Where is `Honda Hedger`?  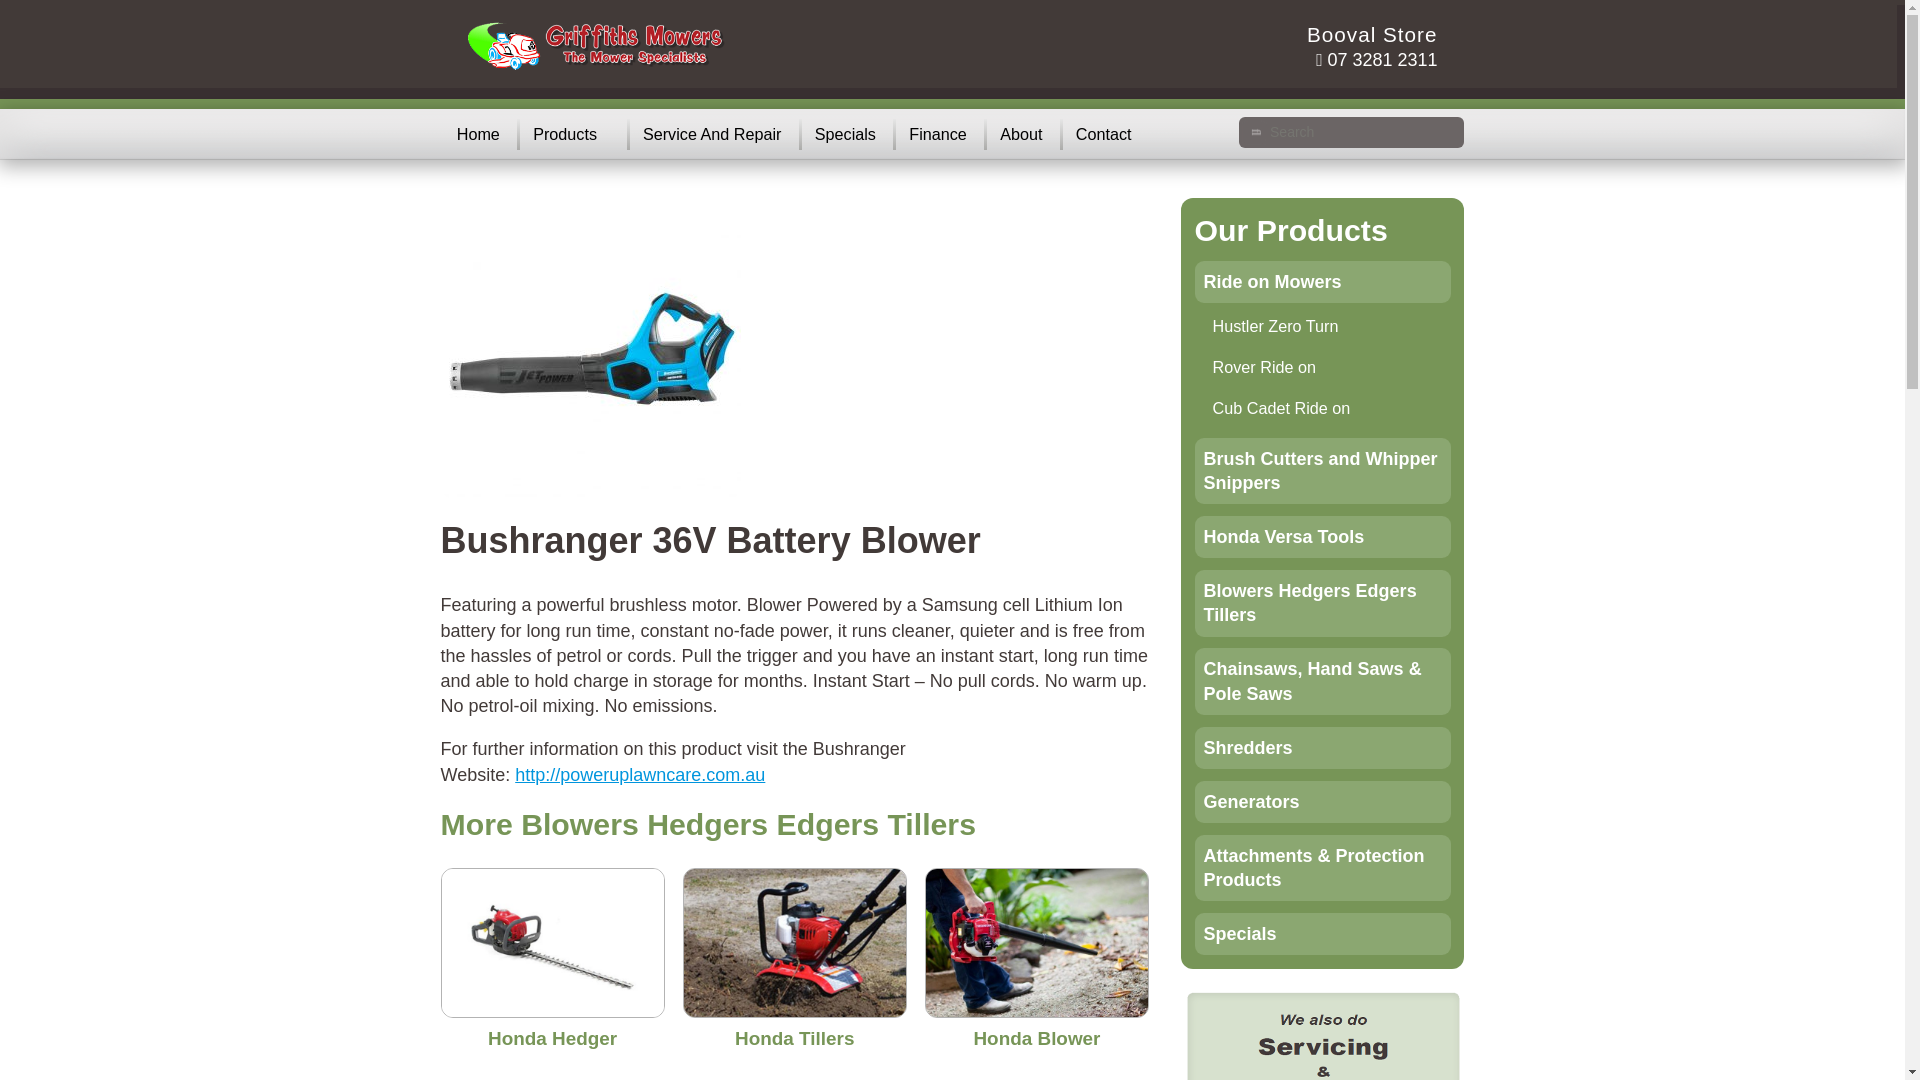 Honda Hedger is located at coordinates (552, 1038).